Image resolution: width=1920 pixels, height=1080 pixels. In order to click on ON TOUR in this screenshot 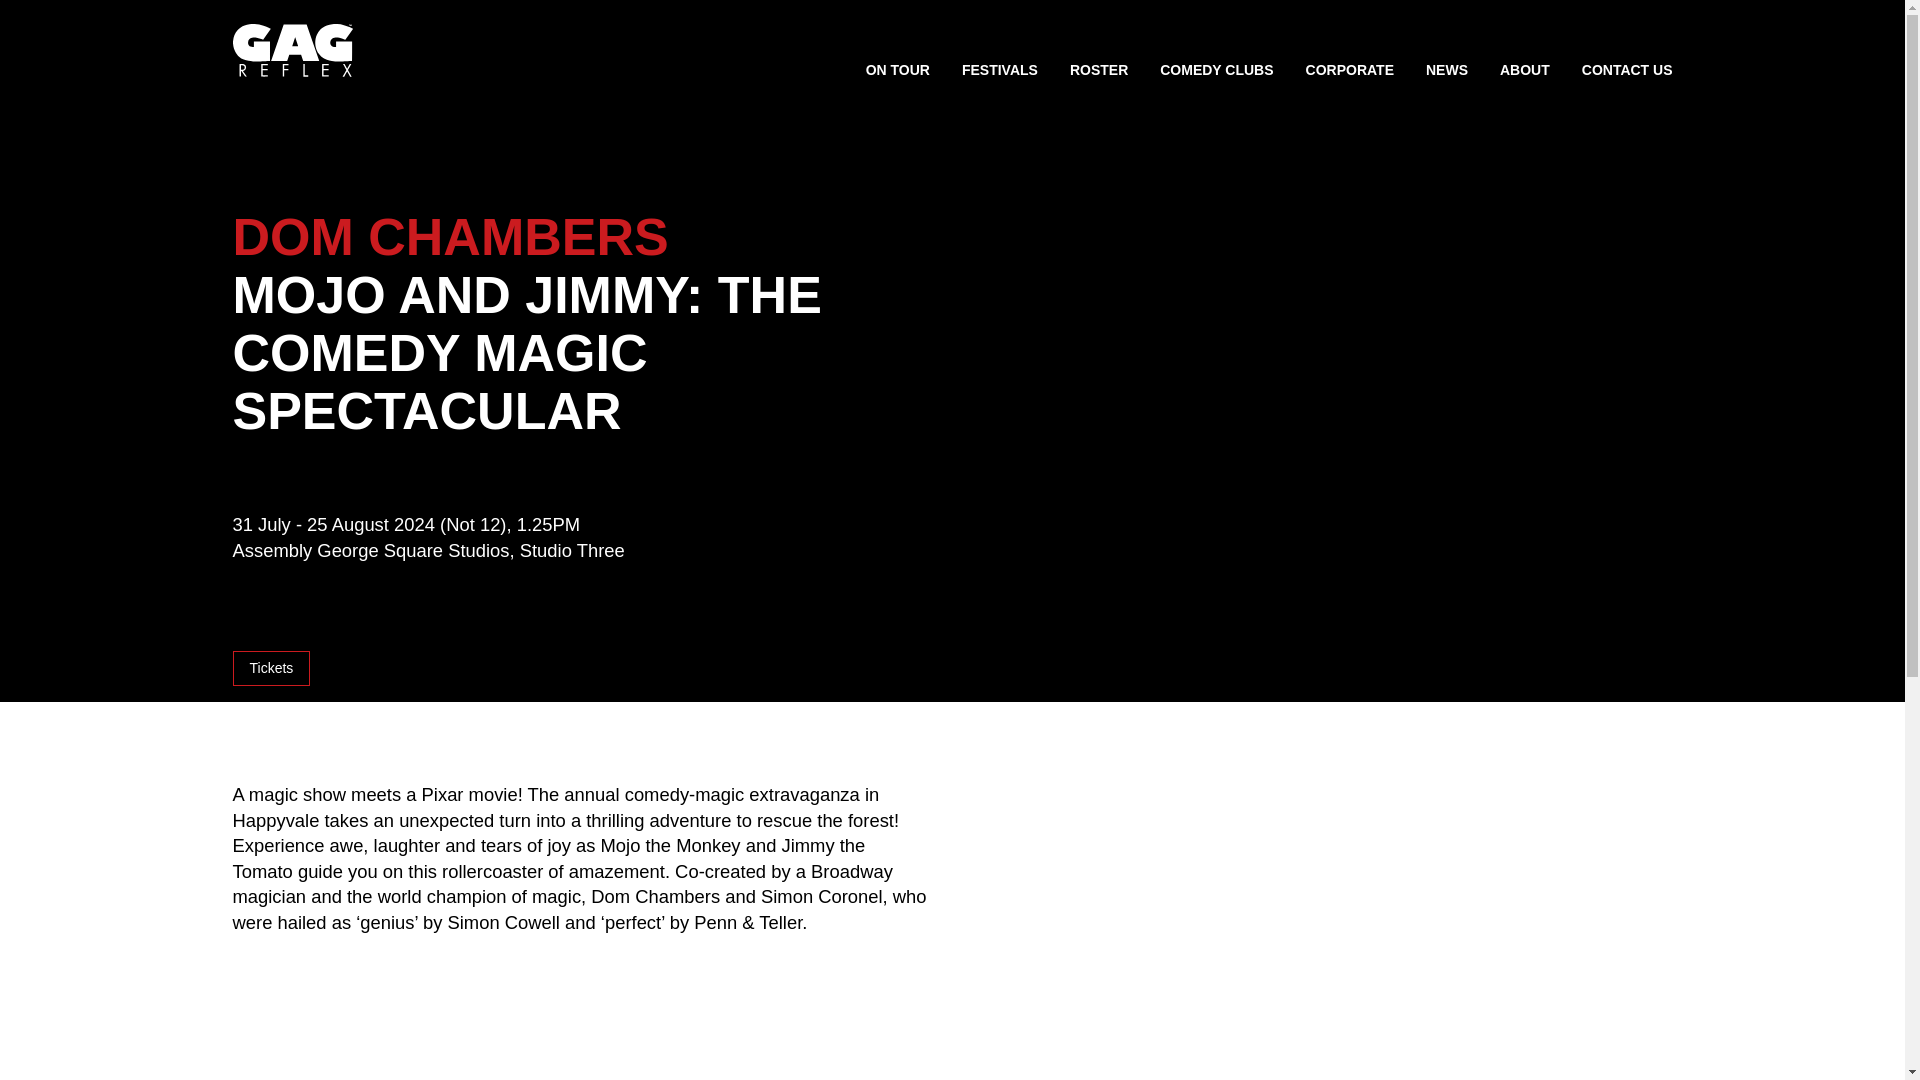, I will do `click(897, 71)`.